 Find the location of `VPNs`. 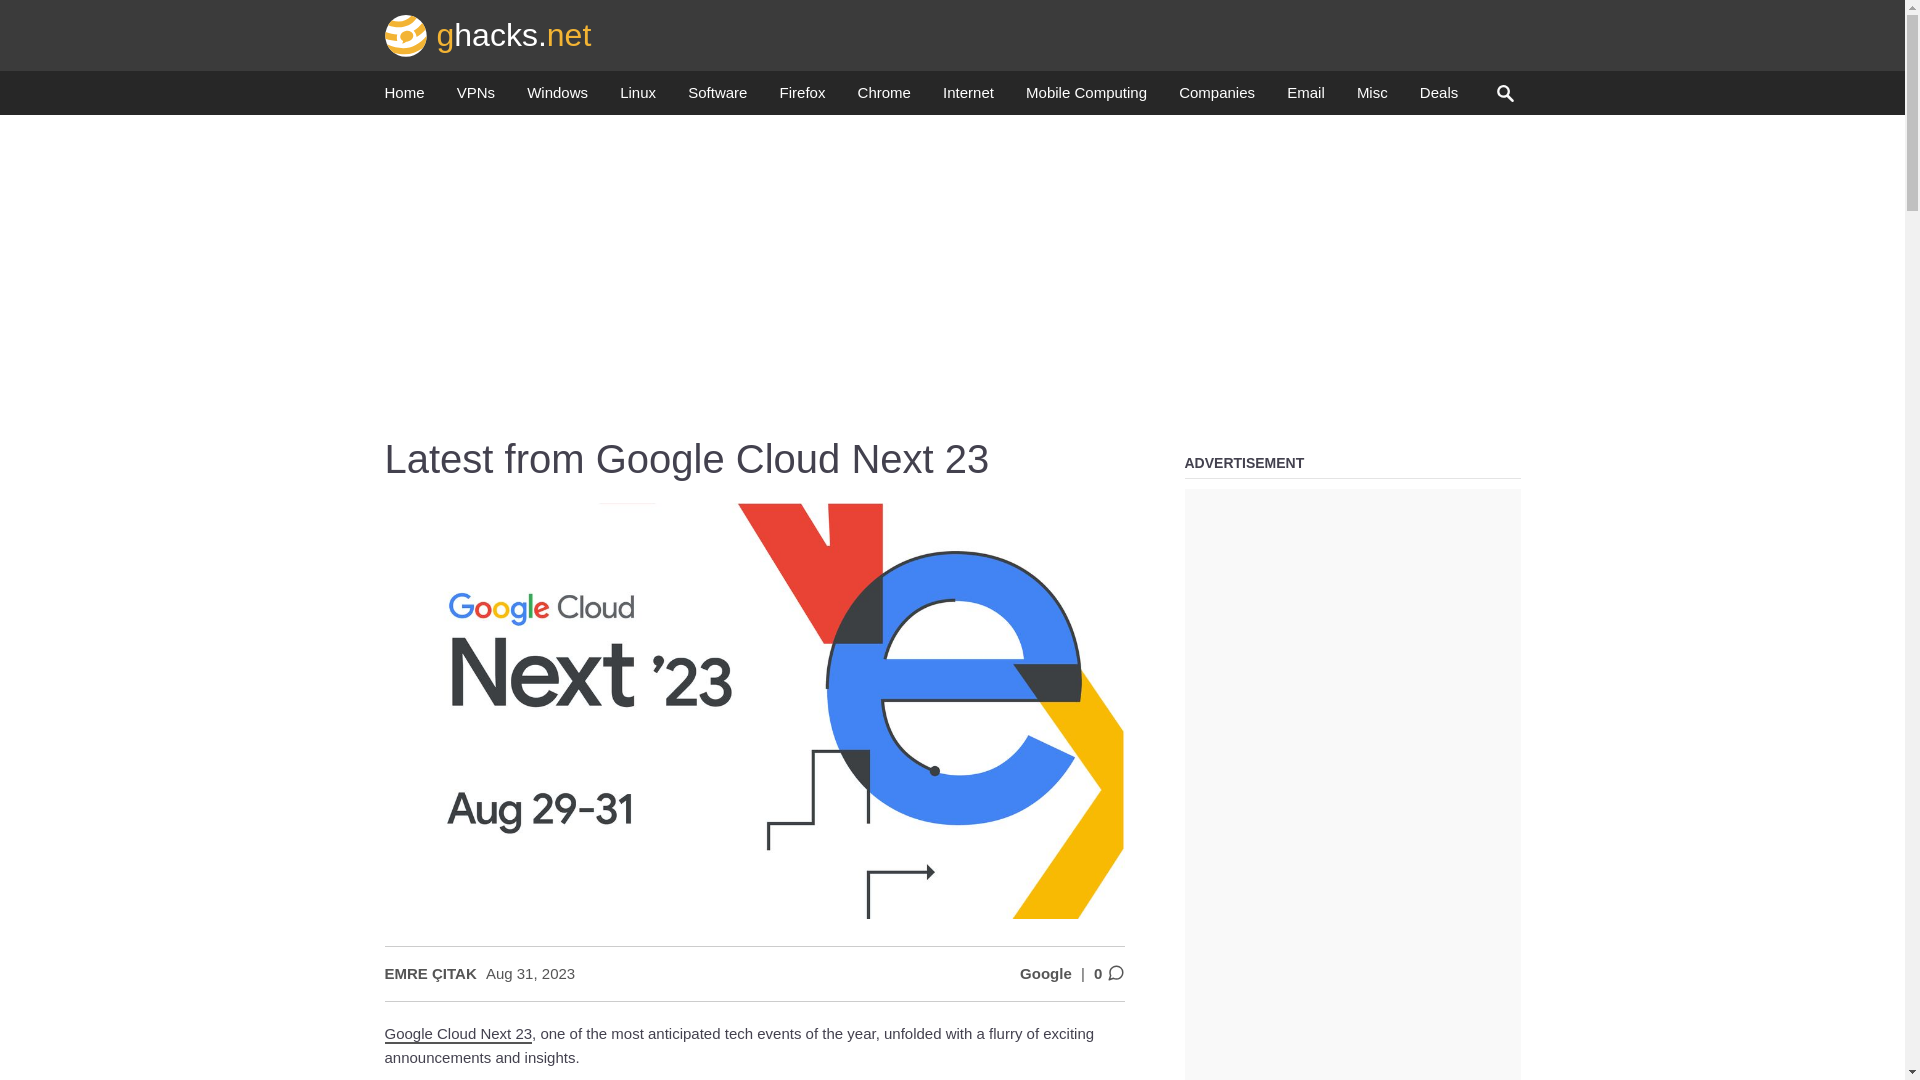

VPNs is located at coordinates (476, 98).